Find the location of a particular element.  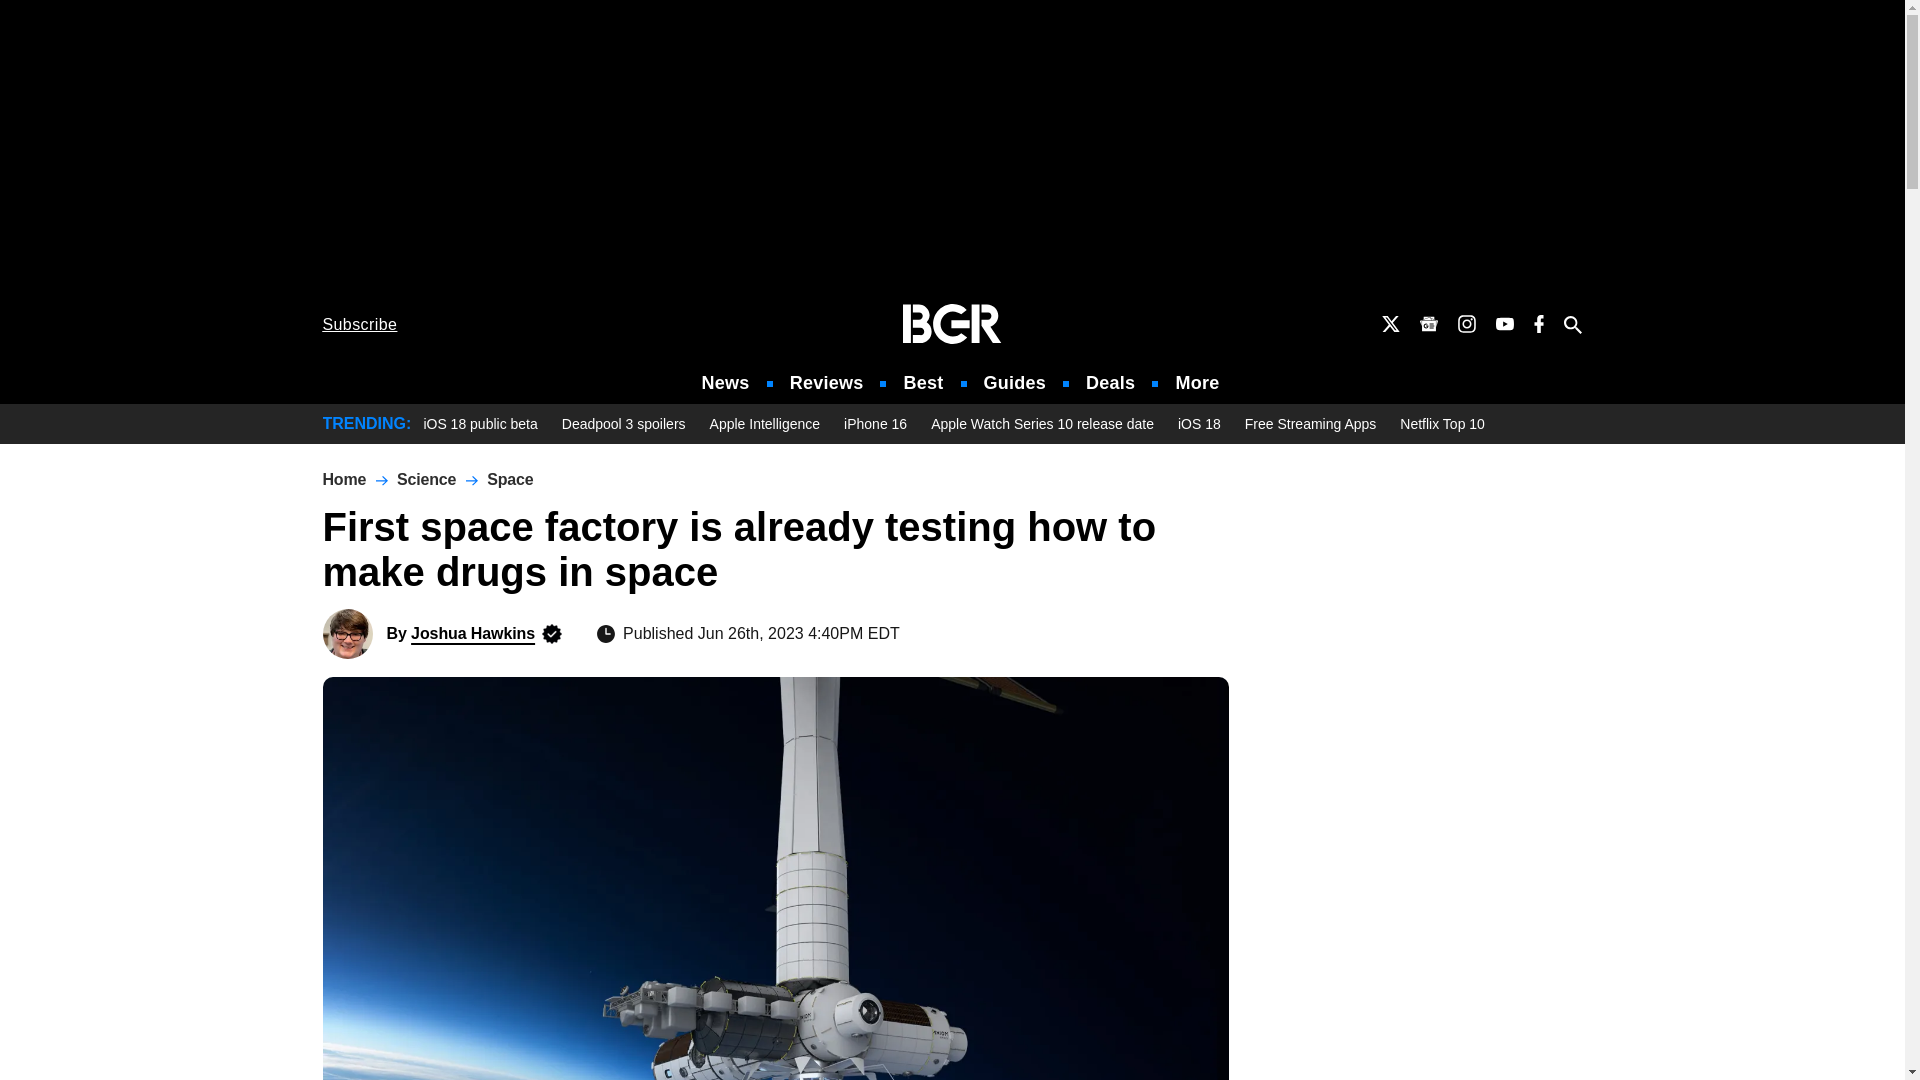

More is located at coordinates (1197, 383).